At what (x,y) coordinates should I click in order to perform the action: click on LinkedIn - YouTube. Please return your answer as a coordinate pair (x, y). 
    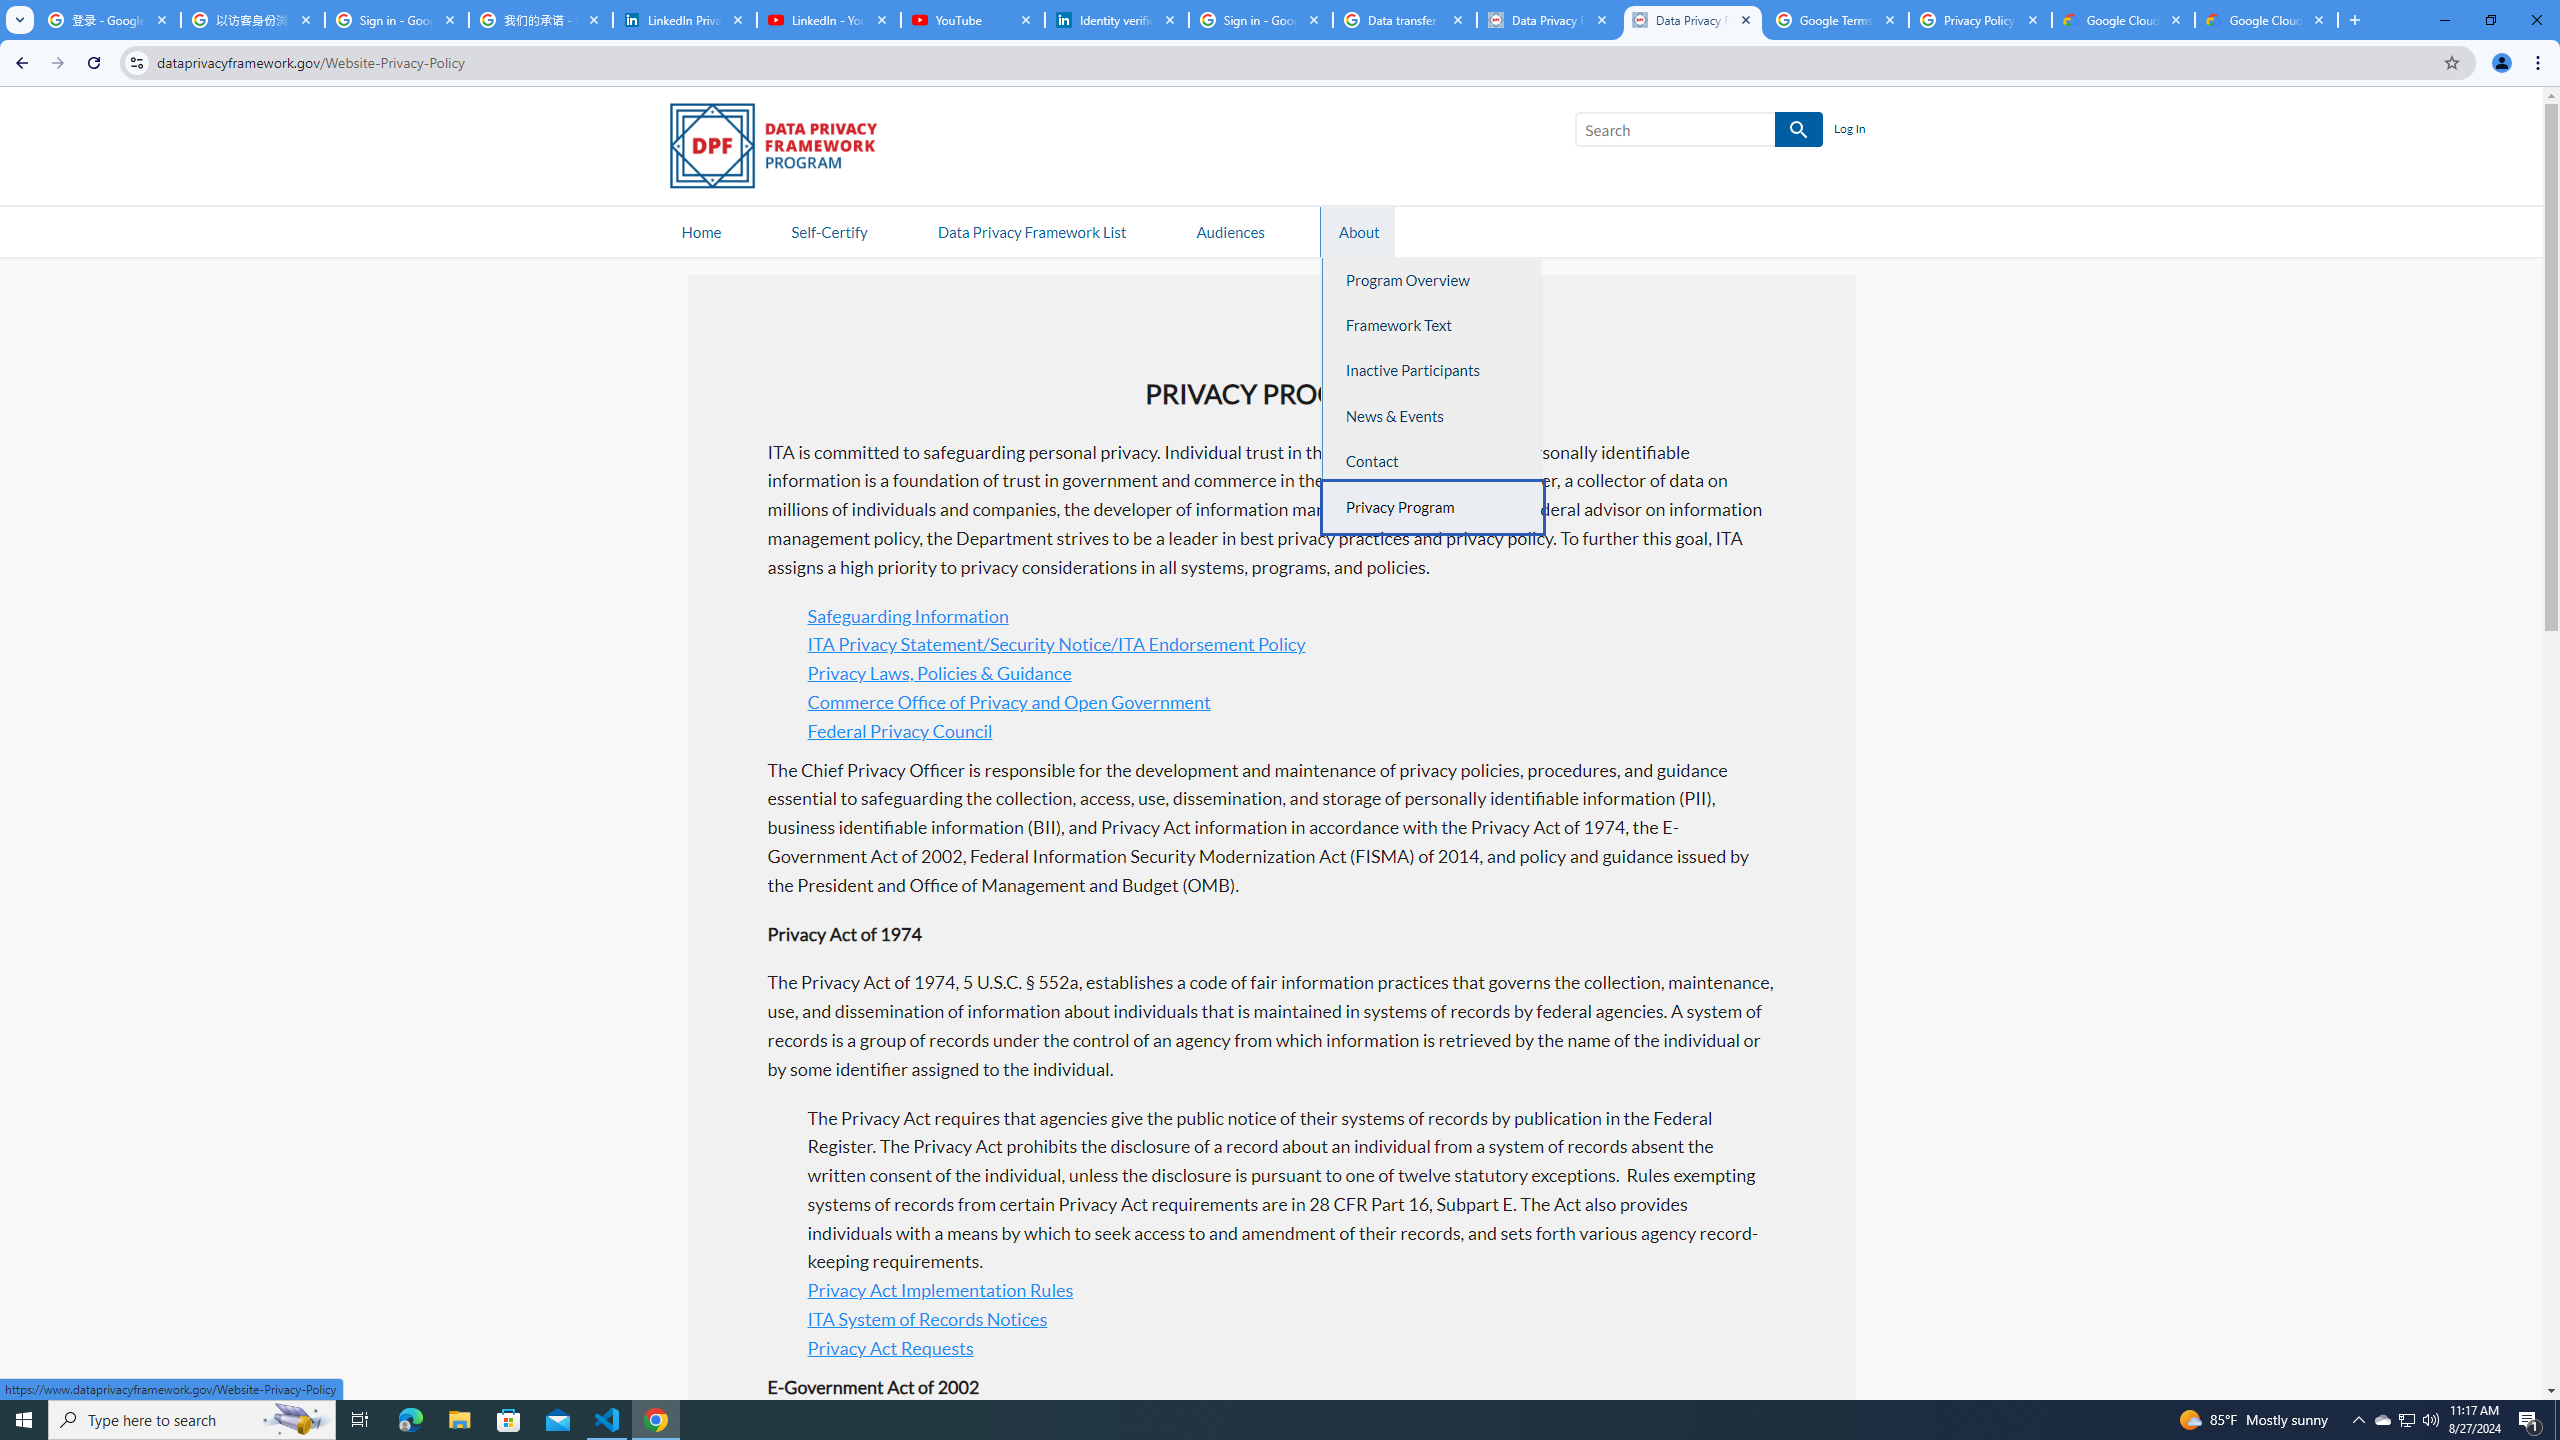
    Looking at the image, I should click on (828, 20).